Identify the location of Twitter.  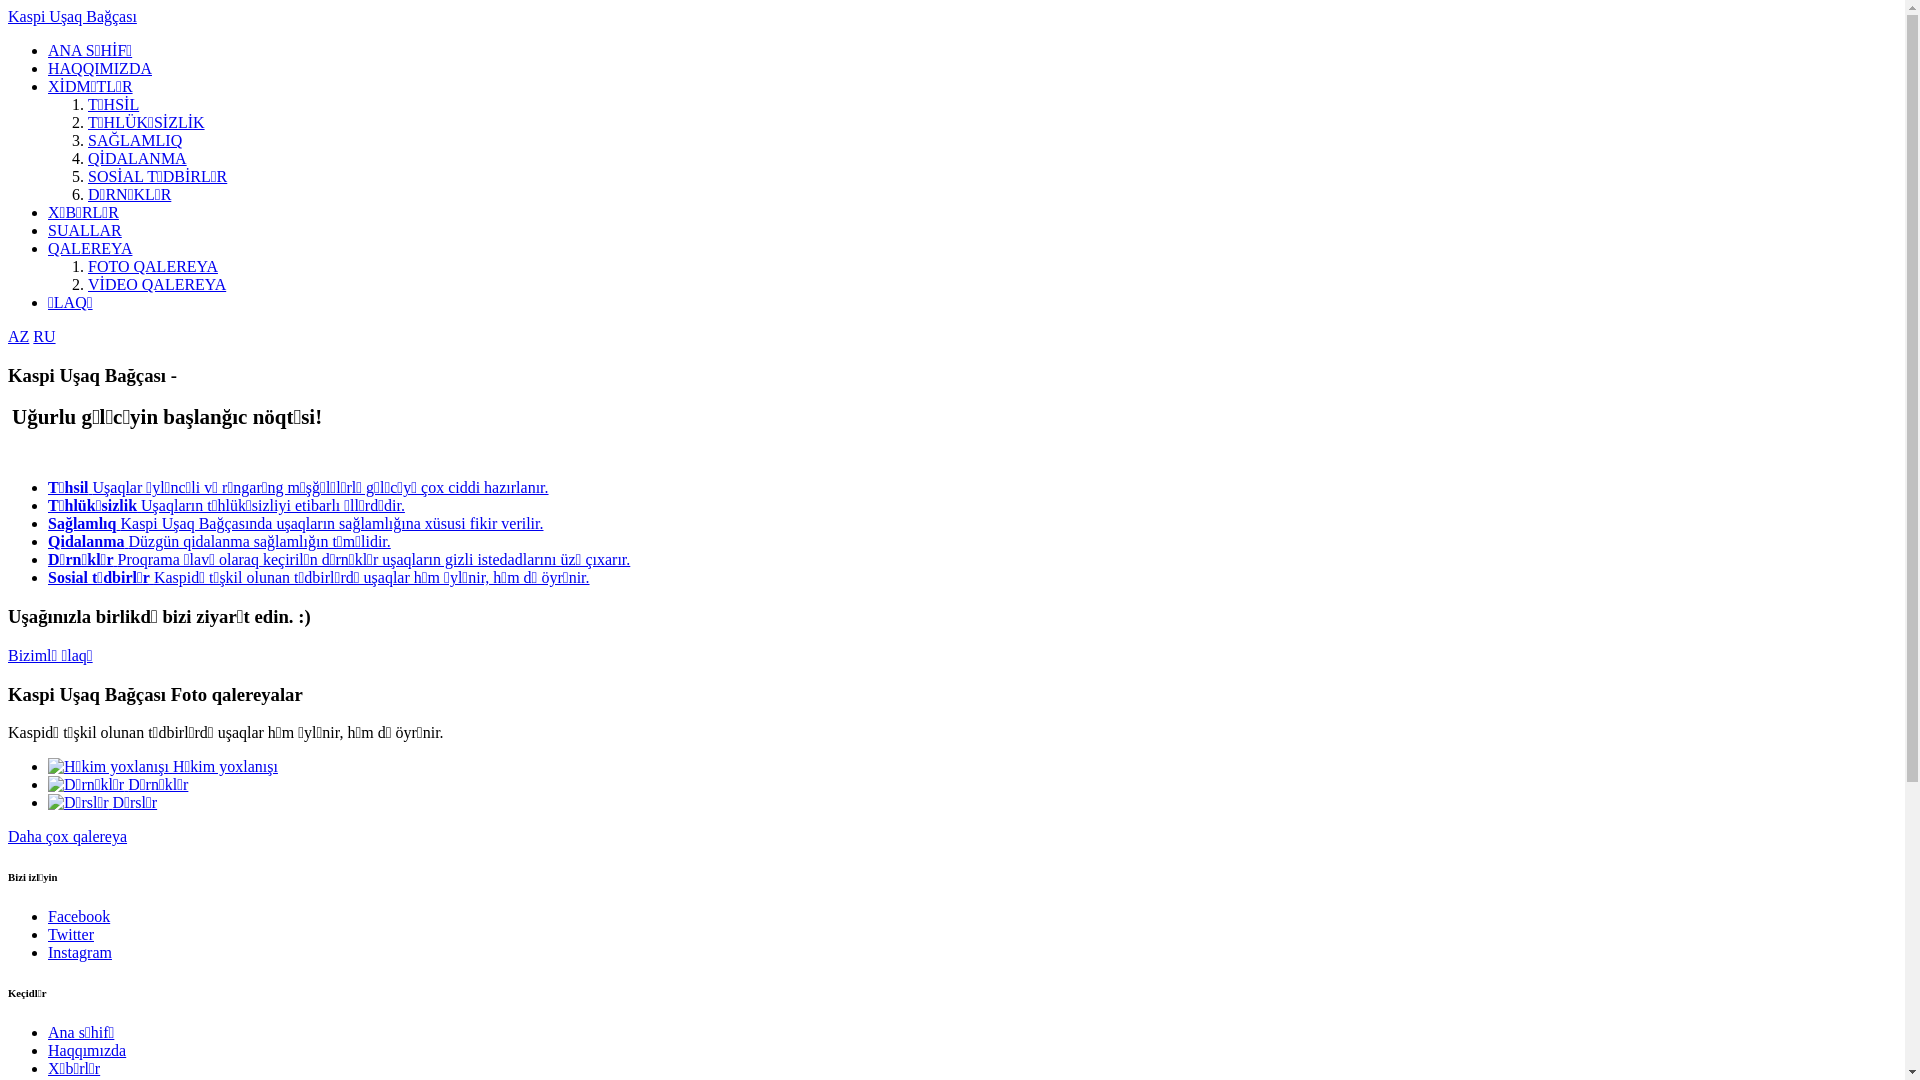
(71, 934).